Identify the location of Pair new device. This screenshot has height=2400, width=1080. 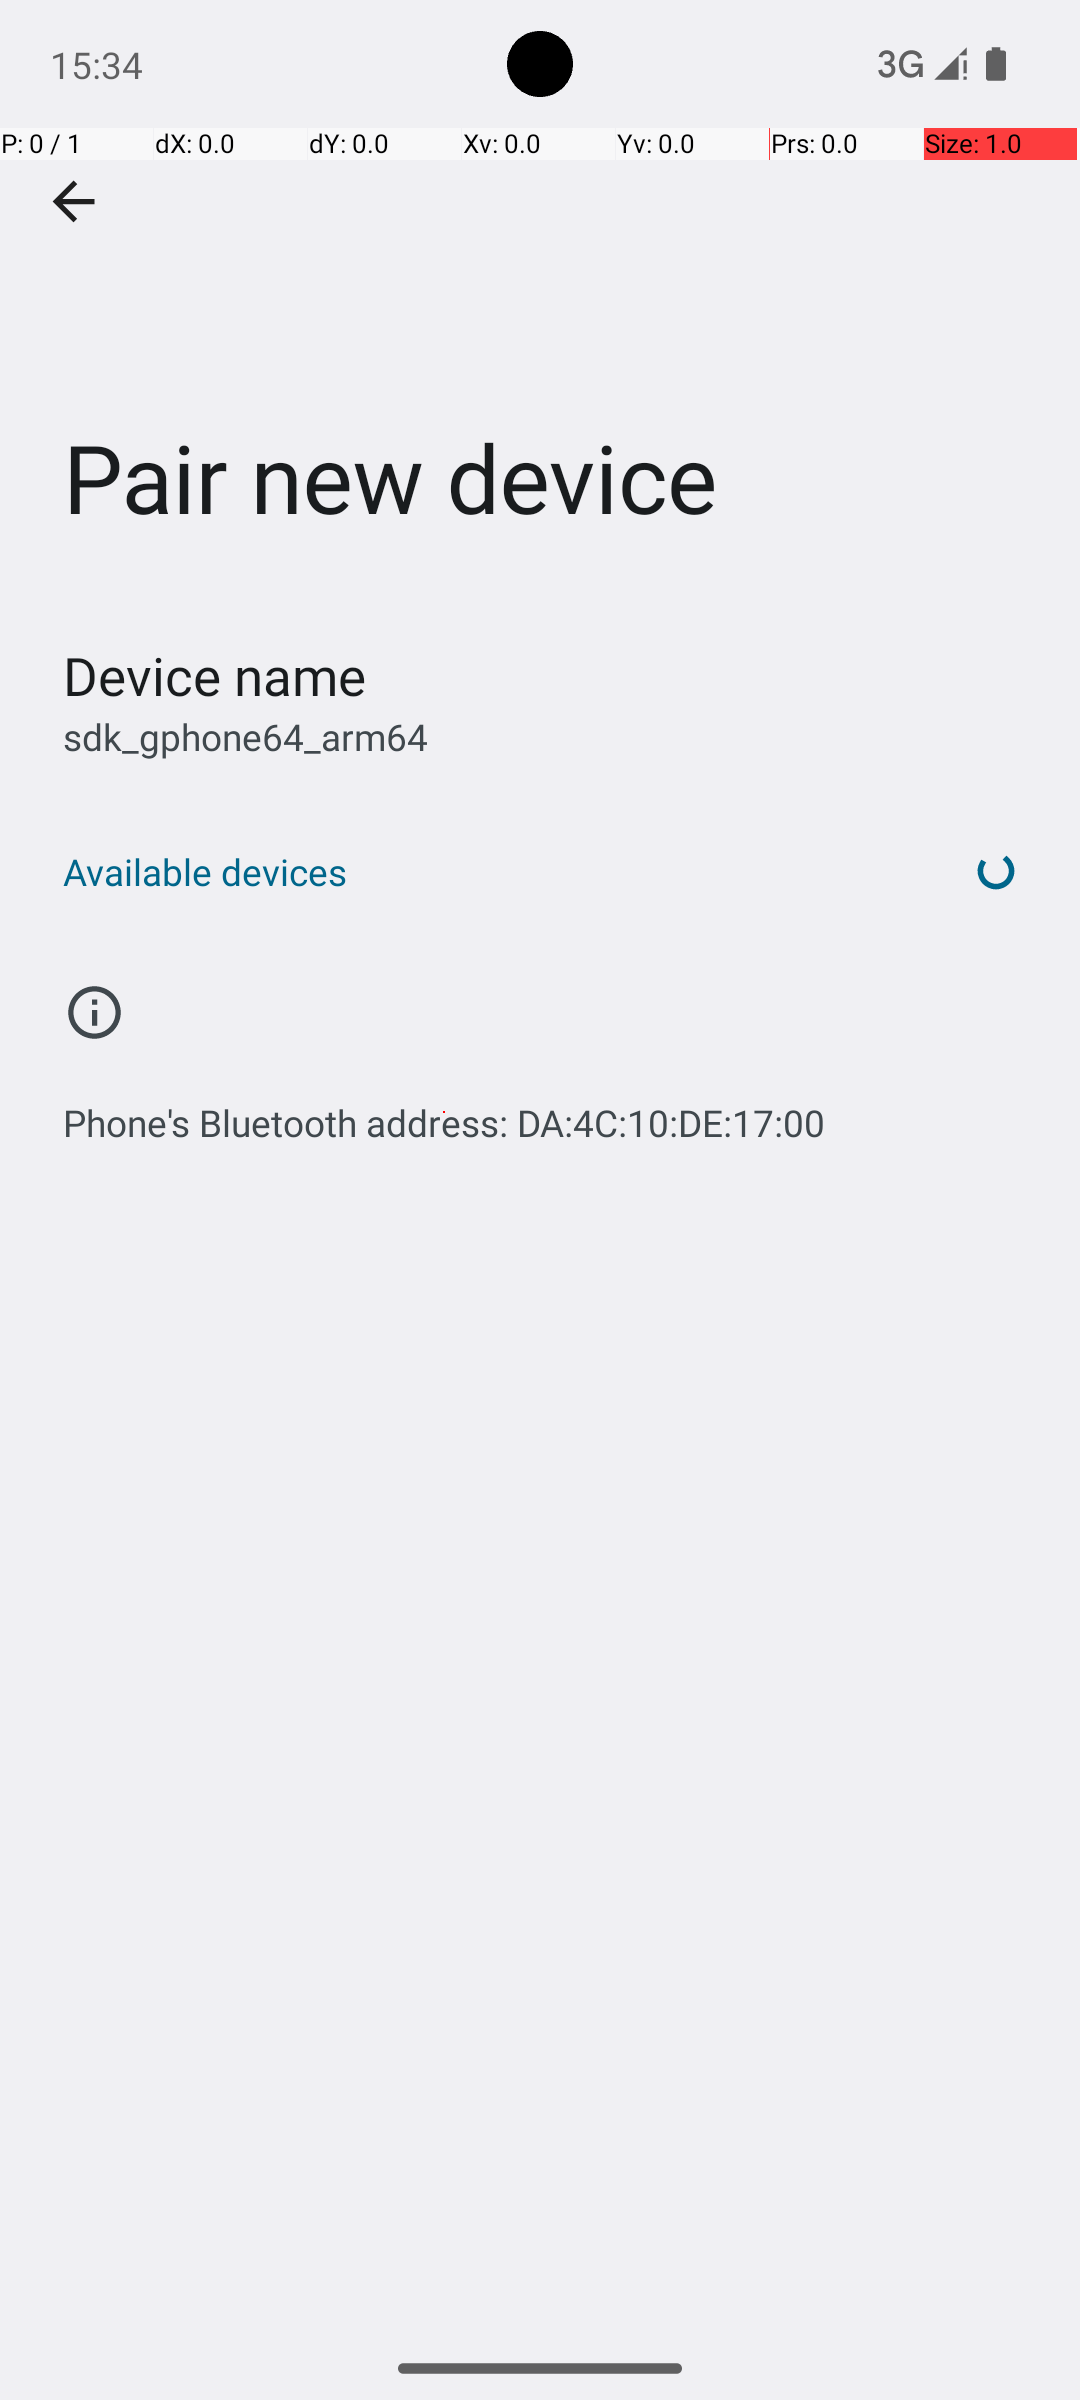
(540, 299).